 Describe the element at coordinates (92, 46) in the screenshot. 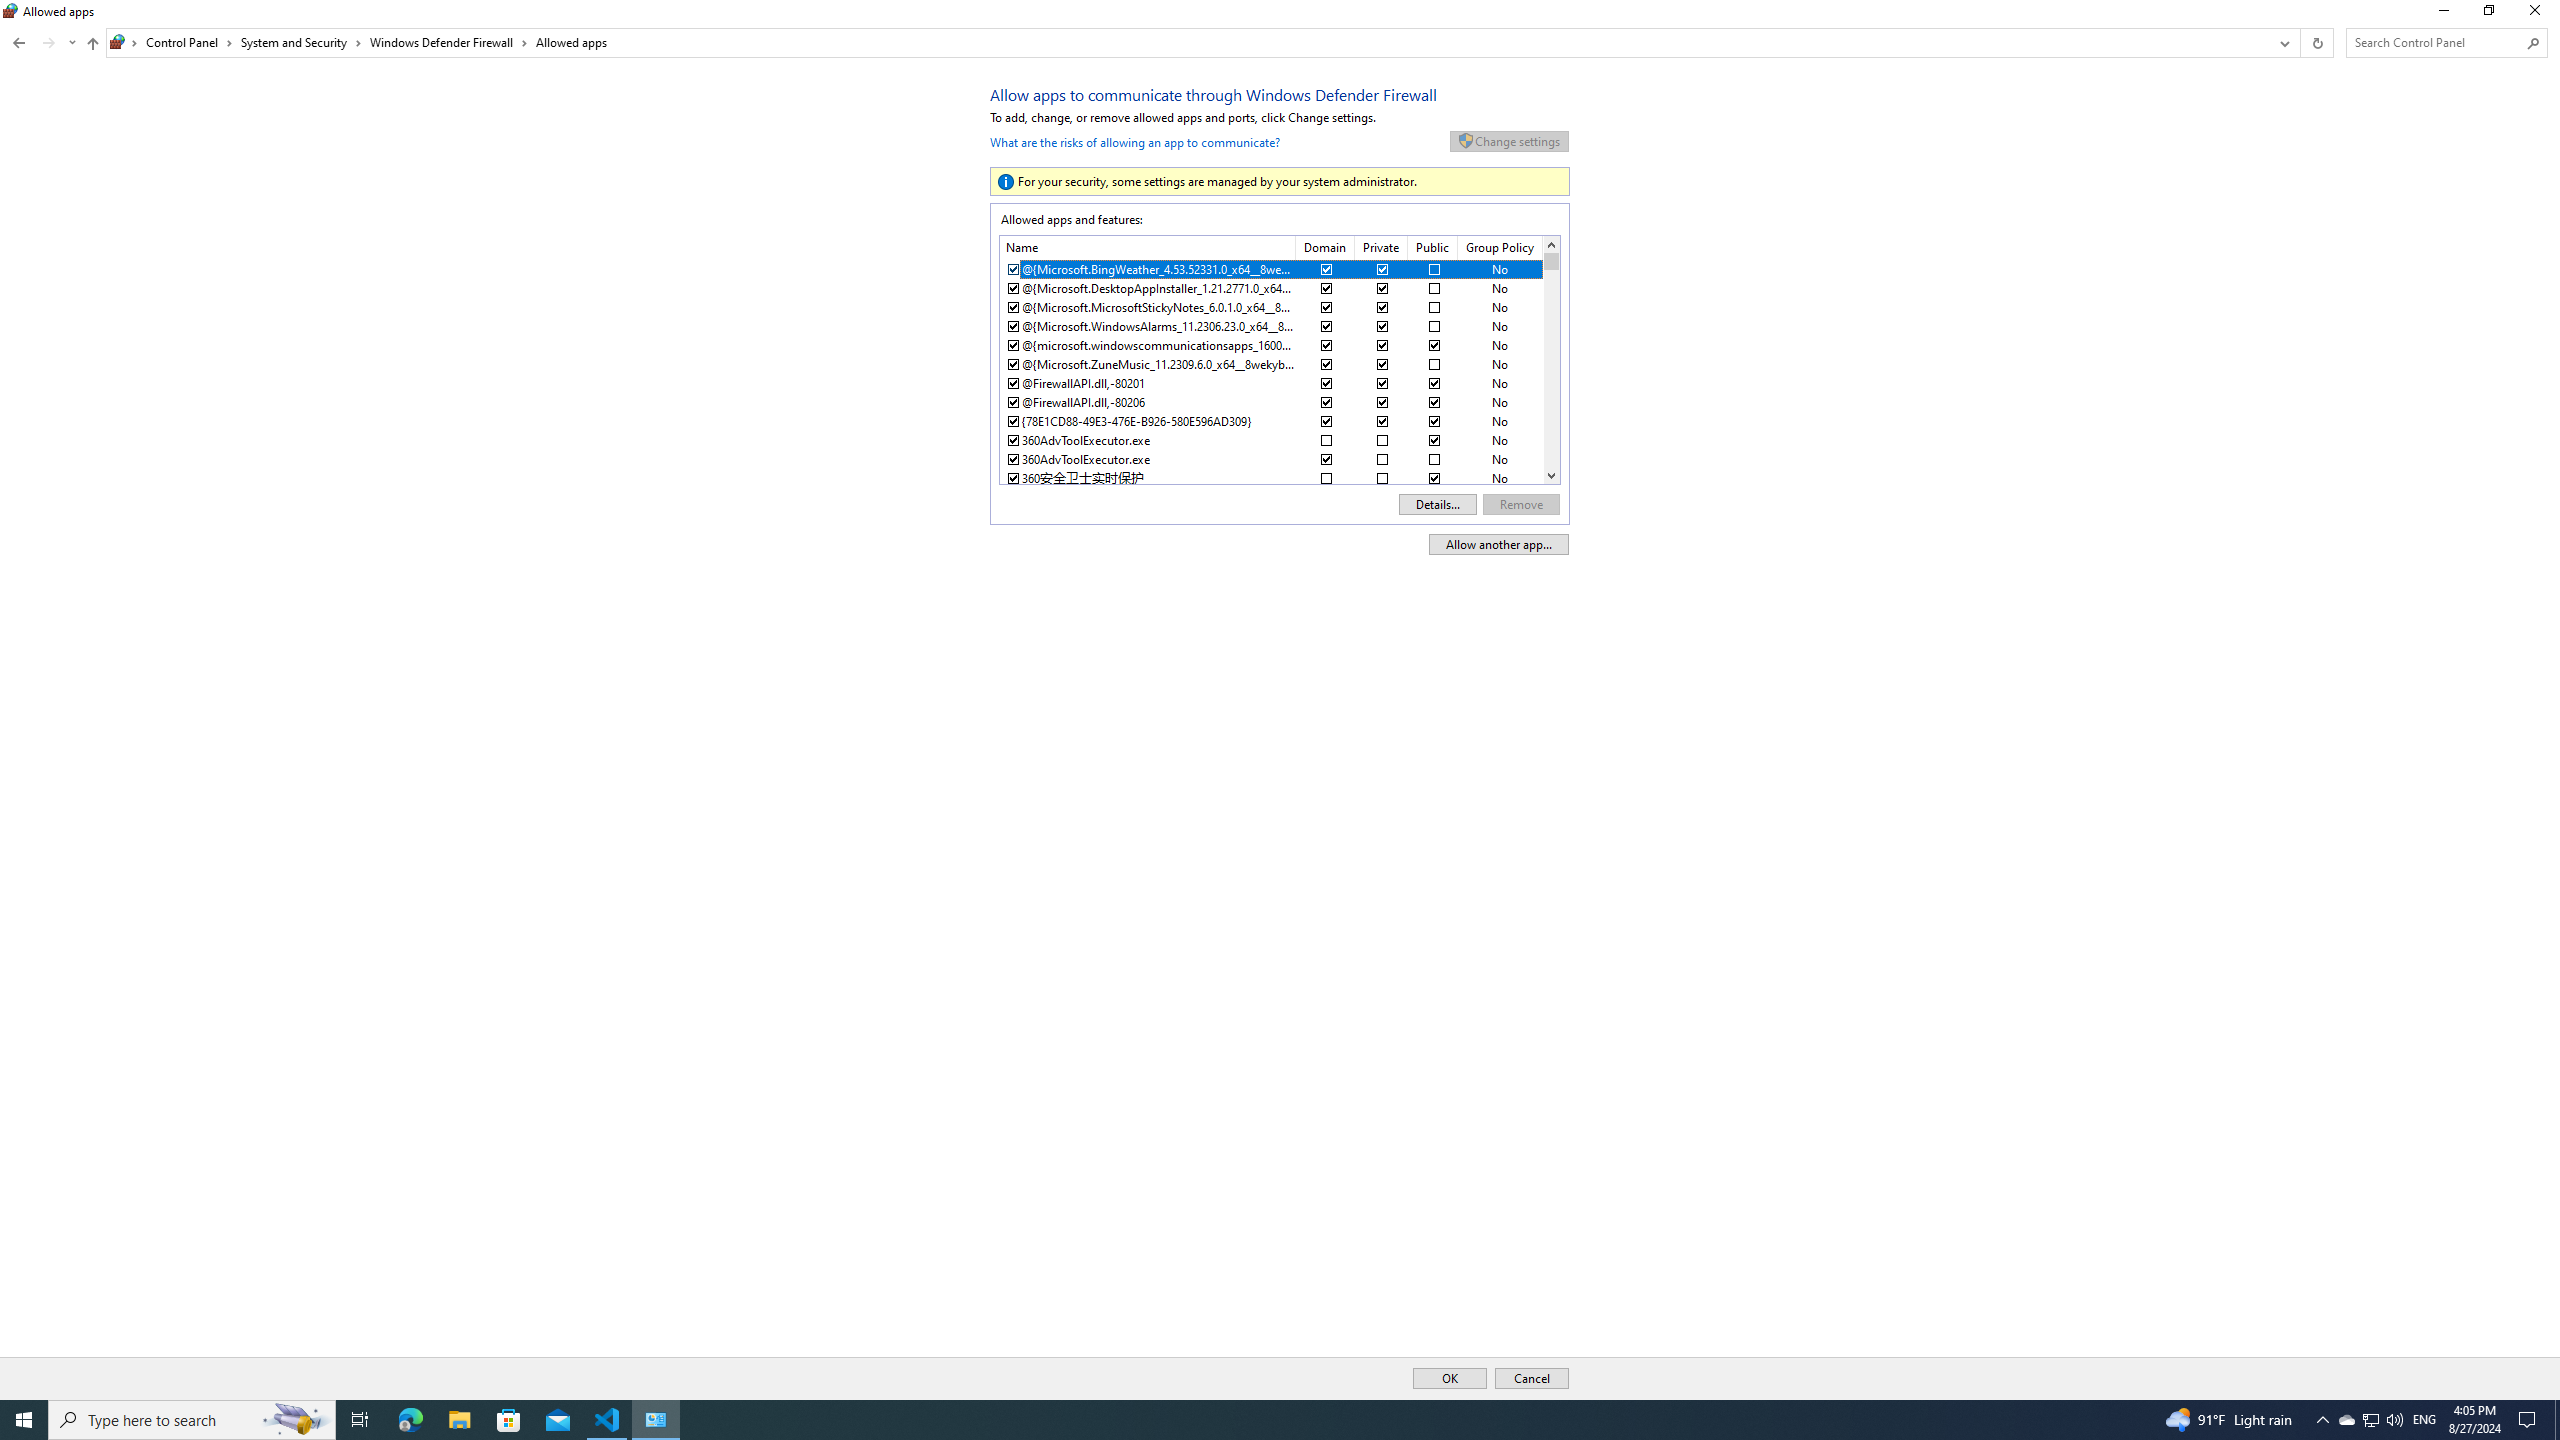

I see `Up band toolbar` at that location.